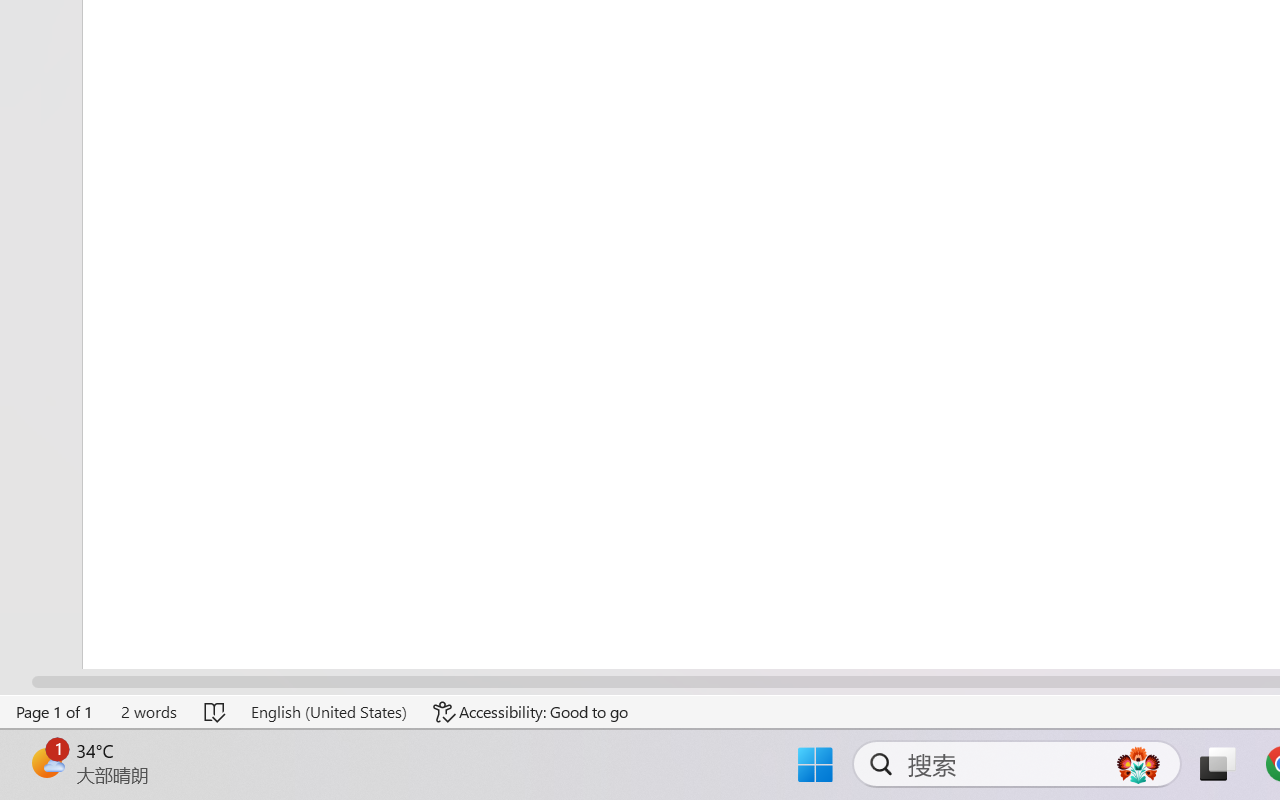 This screenshot has height=800, width=1280. What do you see at coordinates (55, 712) in the screenshot?
I see `Page Number Page 1 of 1` at bounding box center [55, 712].